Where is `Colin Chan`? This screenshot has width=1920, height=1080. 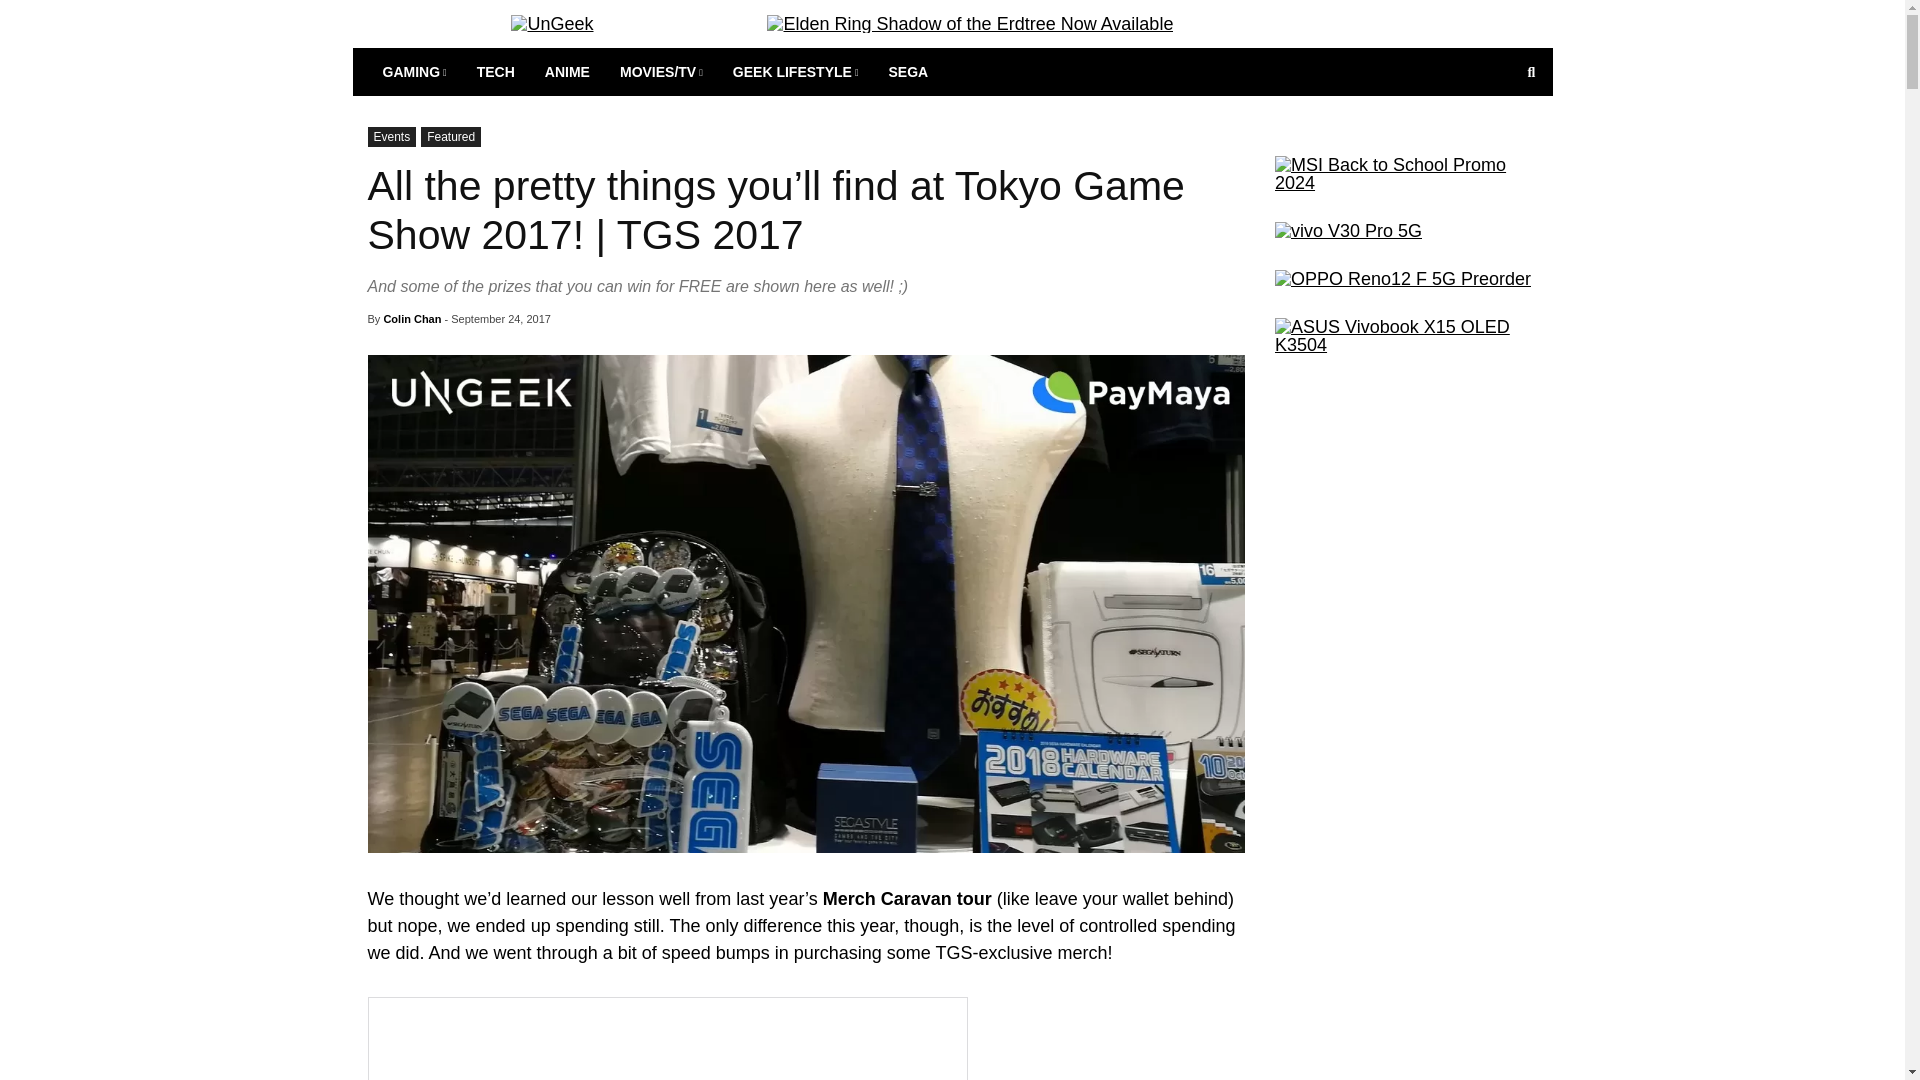
Colin Chan is located at coordinates (412, 319).